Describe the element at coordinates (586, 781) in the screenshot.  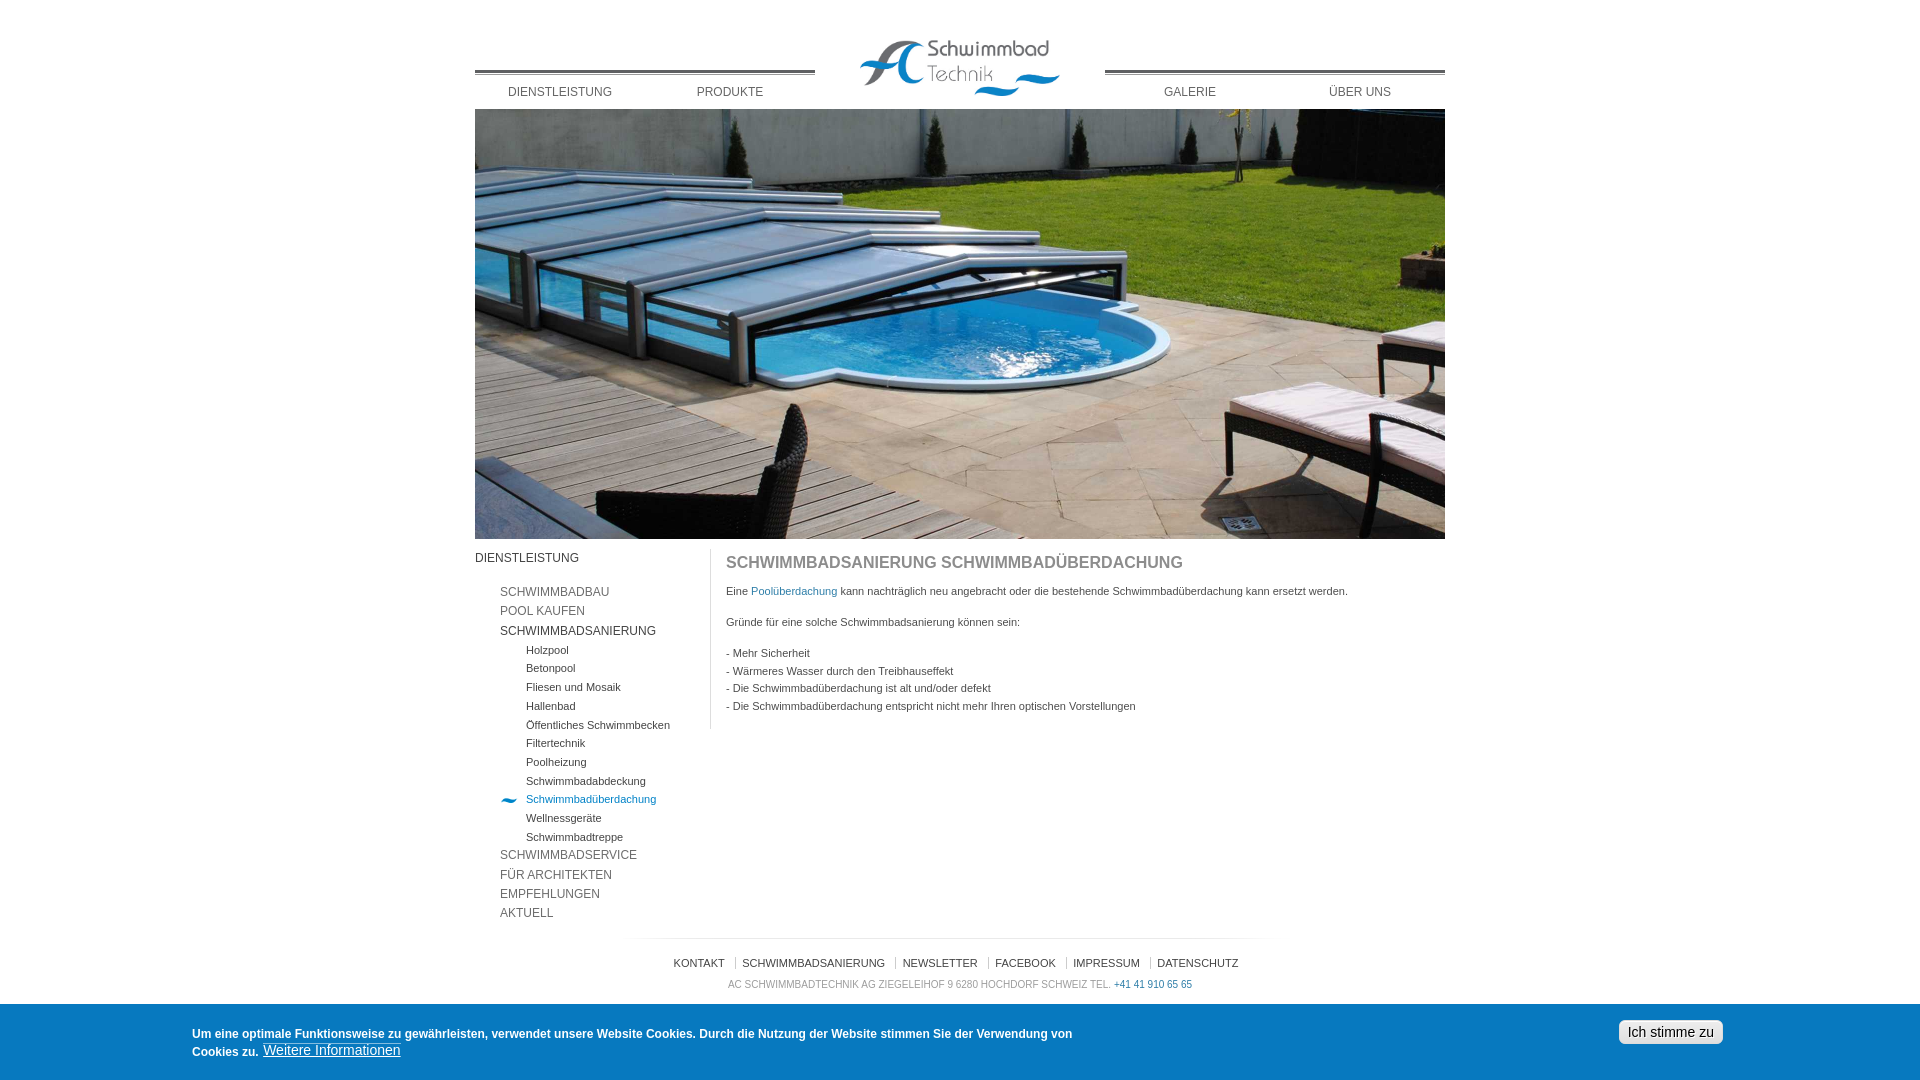
I see `Schwimmbadabdeckung` at that location.